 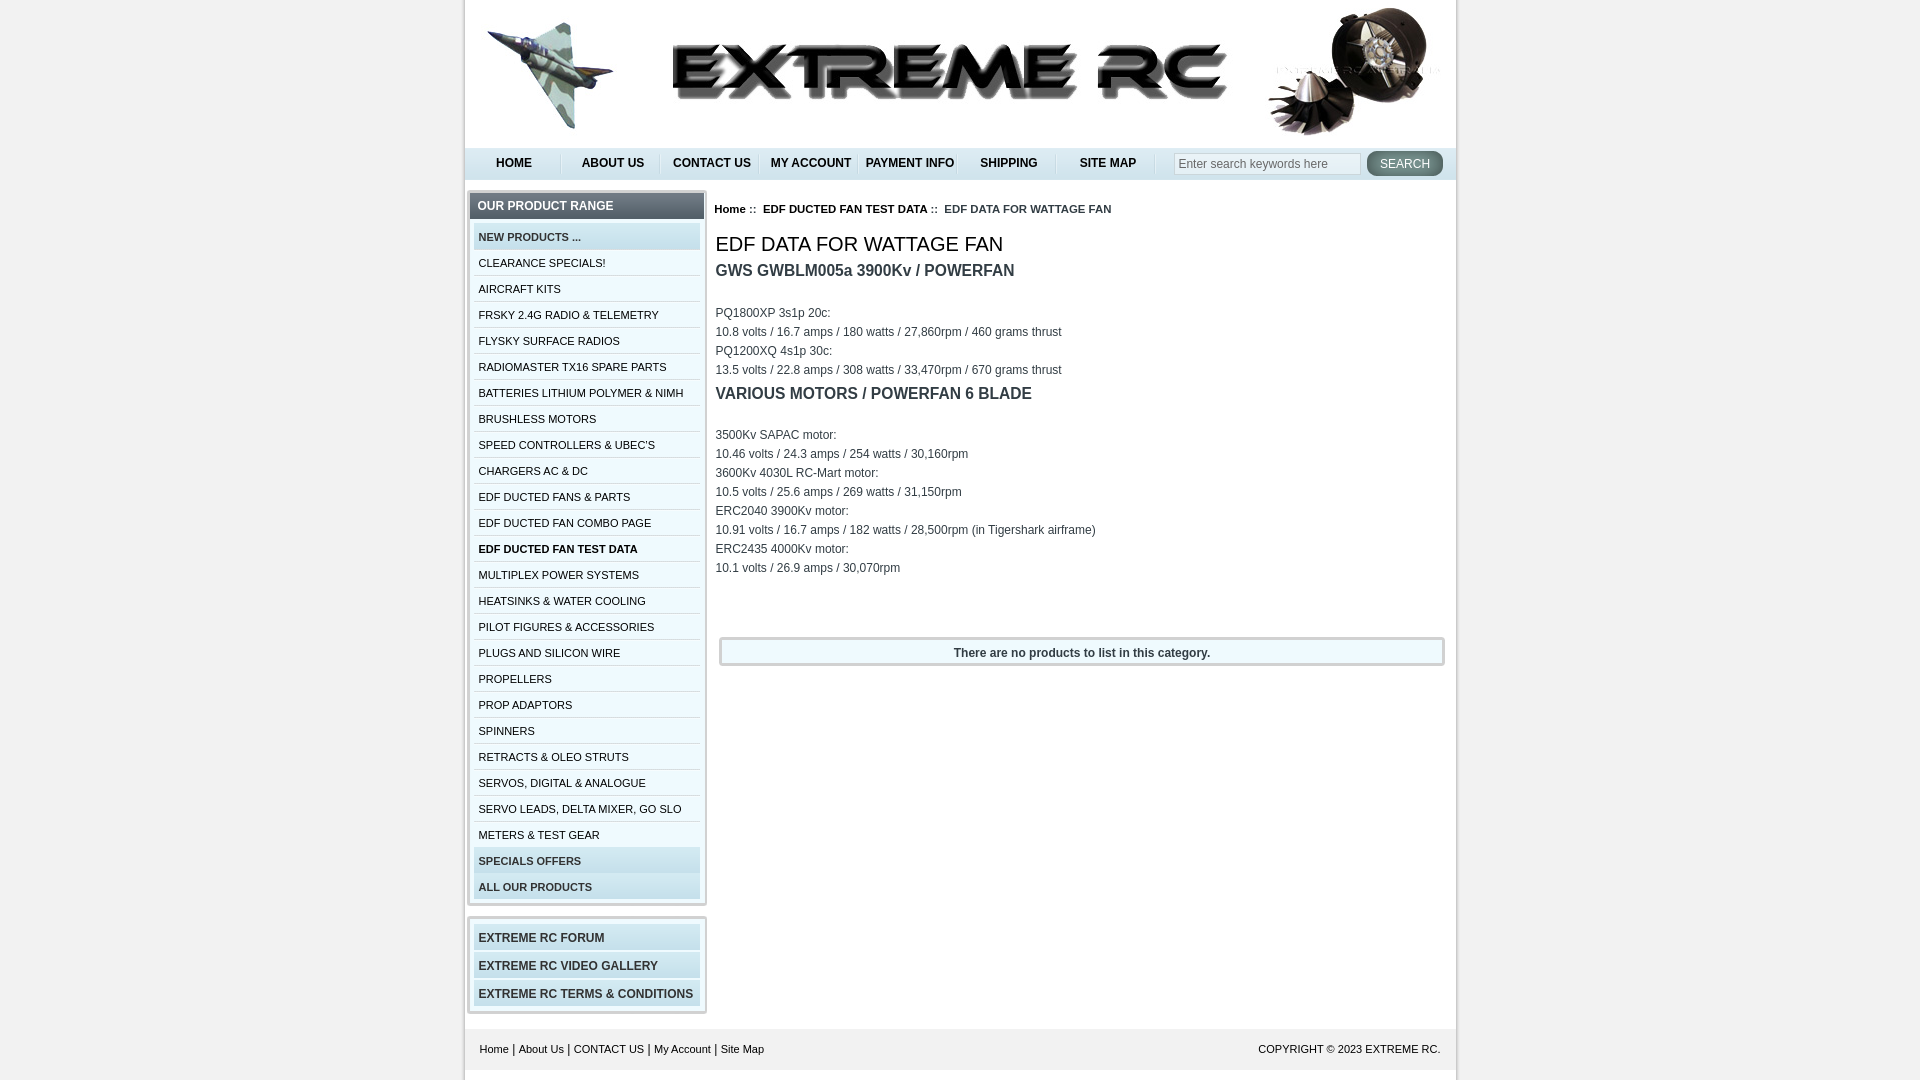 I want to click on SERVOS, DIGITAL & ANALOGUE, so click(x=587, y=782).